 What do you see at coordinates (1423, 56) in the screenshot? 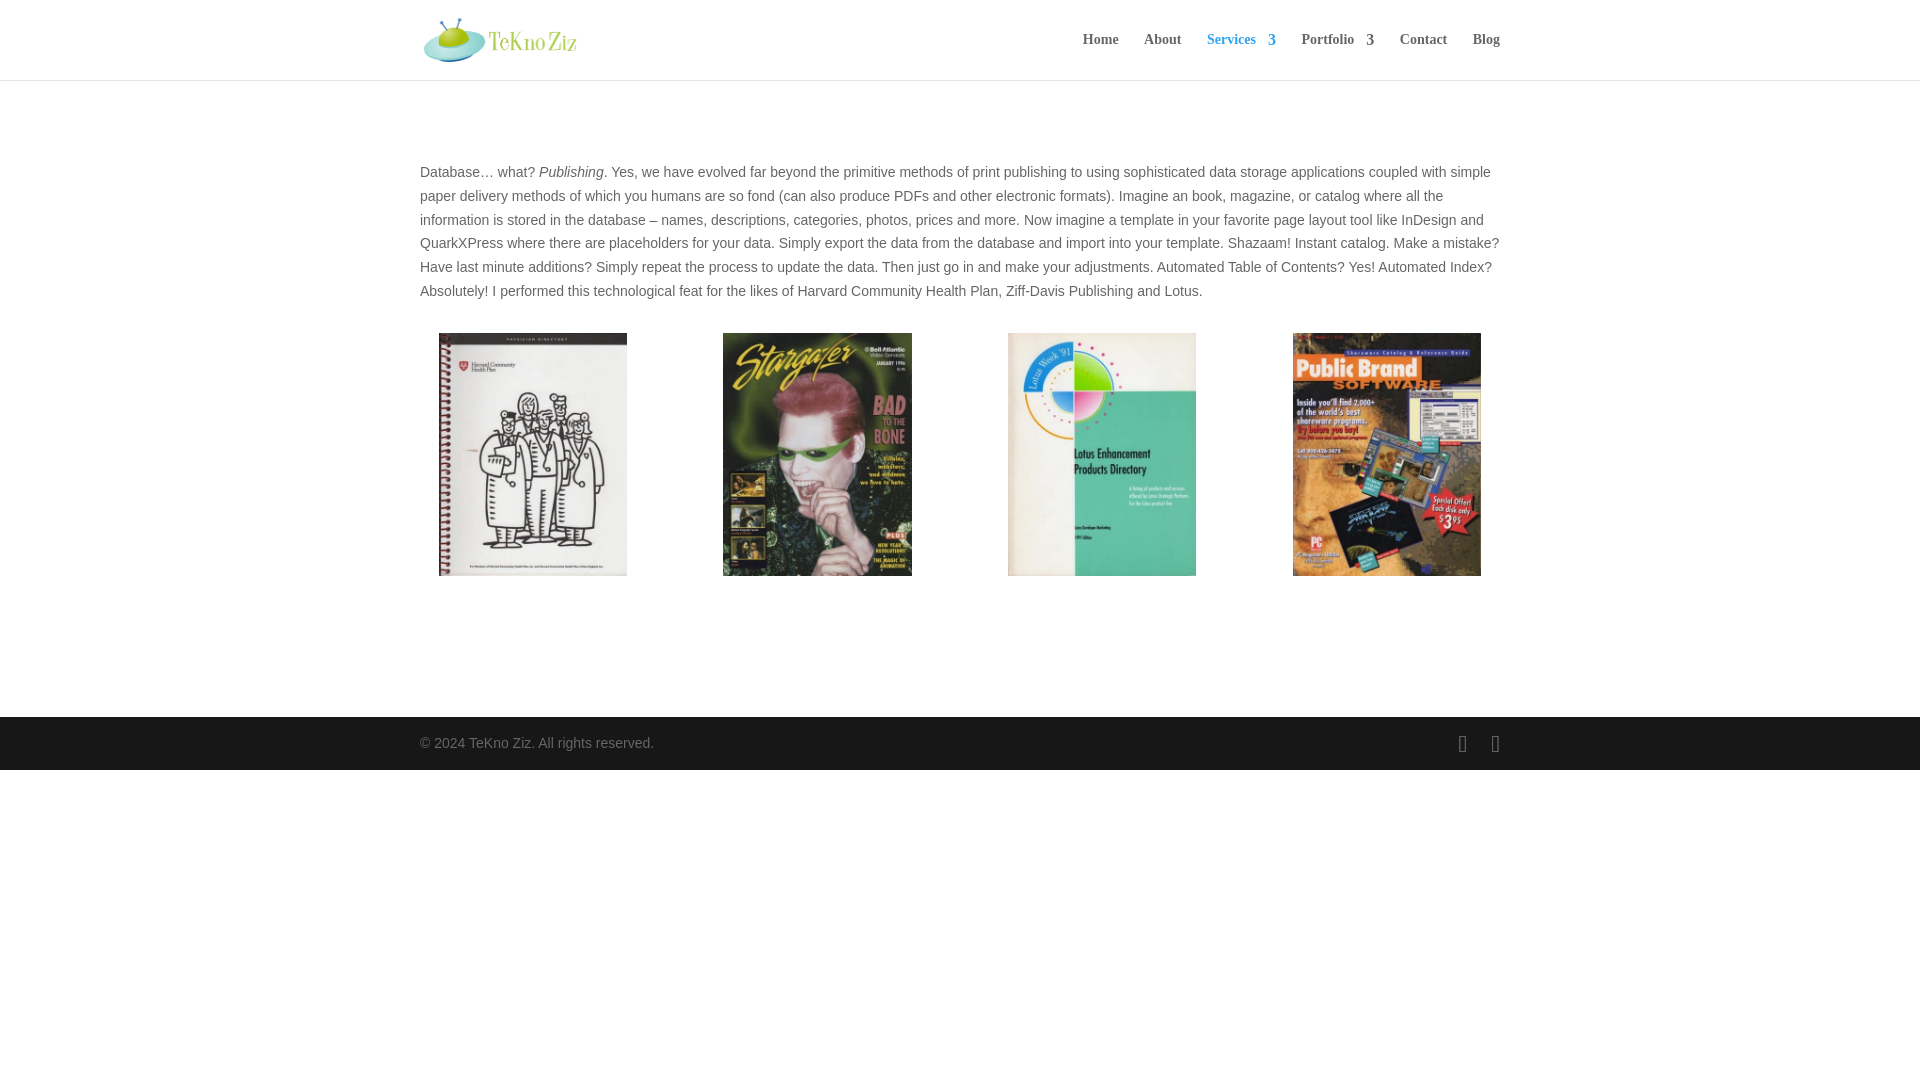
I see `Contact` at bounding box center [1423, 56].